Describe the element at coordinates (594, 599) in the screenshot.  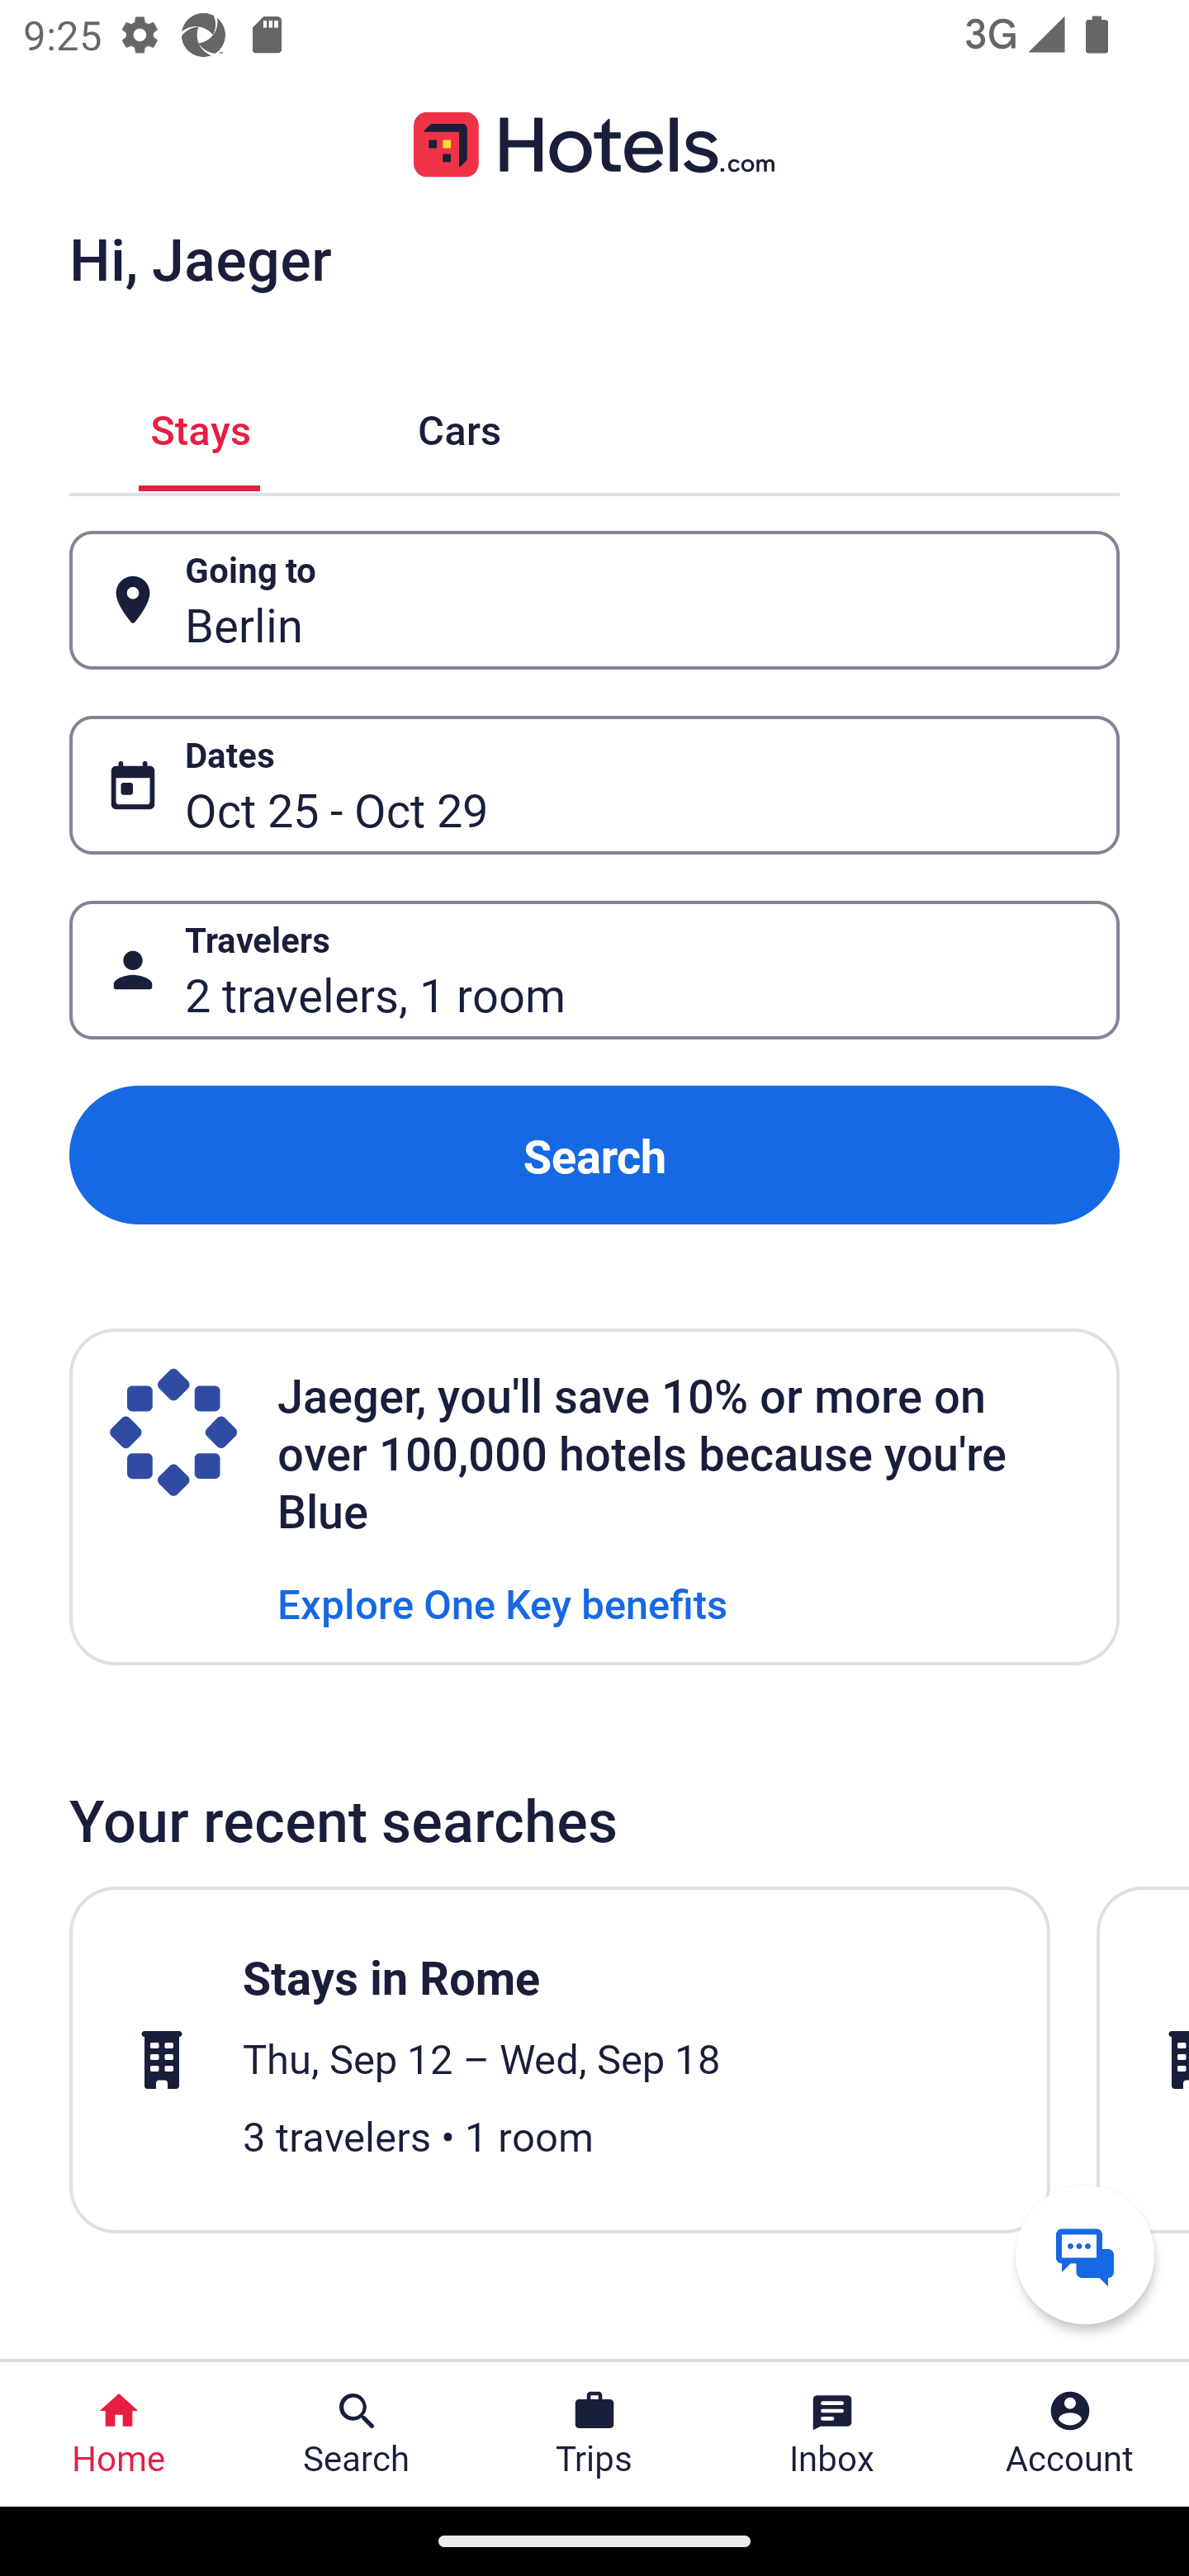
I see `Going to Button Berlin` at that location.